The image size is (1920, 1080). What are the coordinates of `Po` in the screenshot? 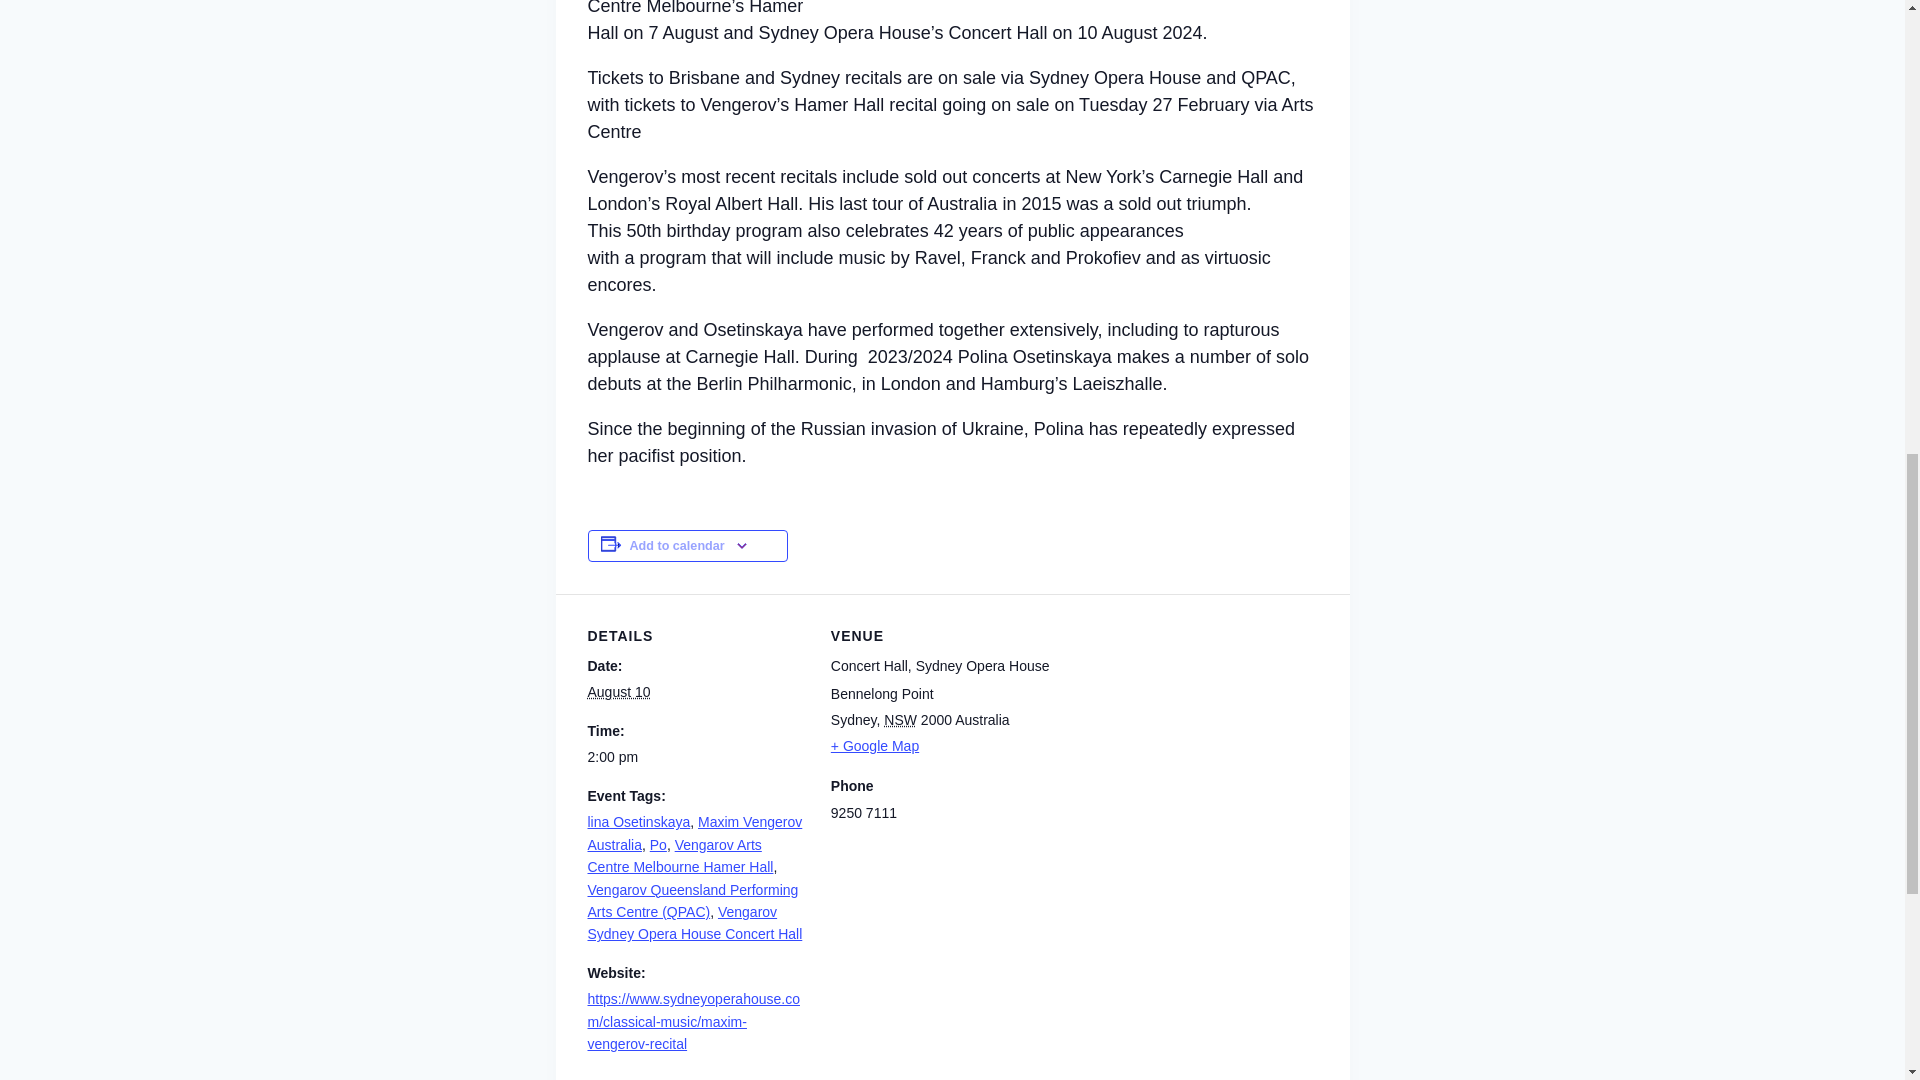 It's located at (658, 845).